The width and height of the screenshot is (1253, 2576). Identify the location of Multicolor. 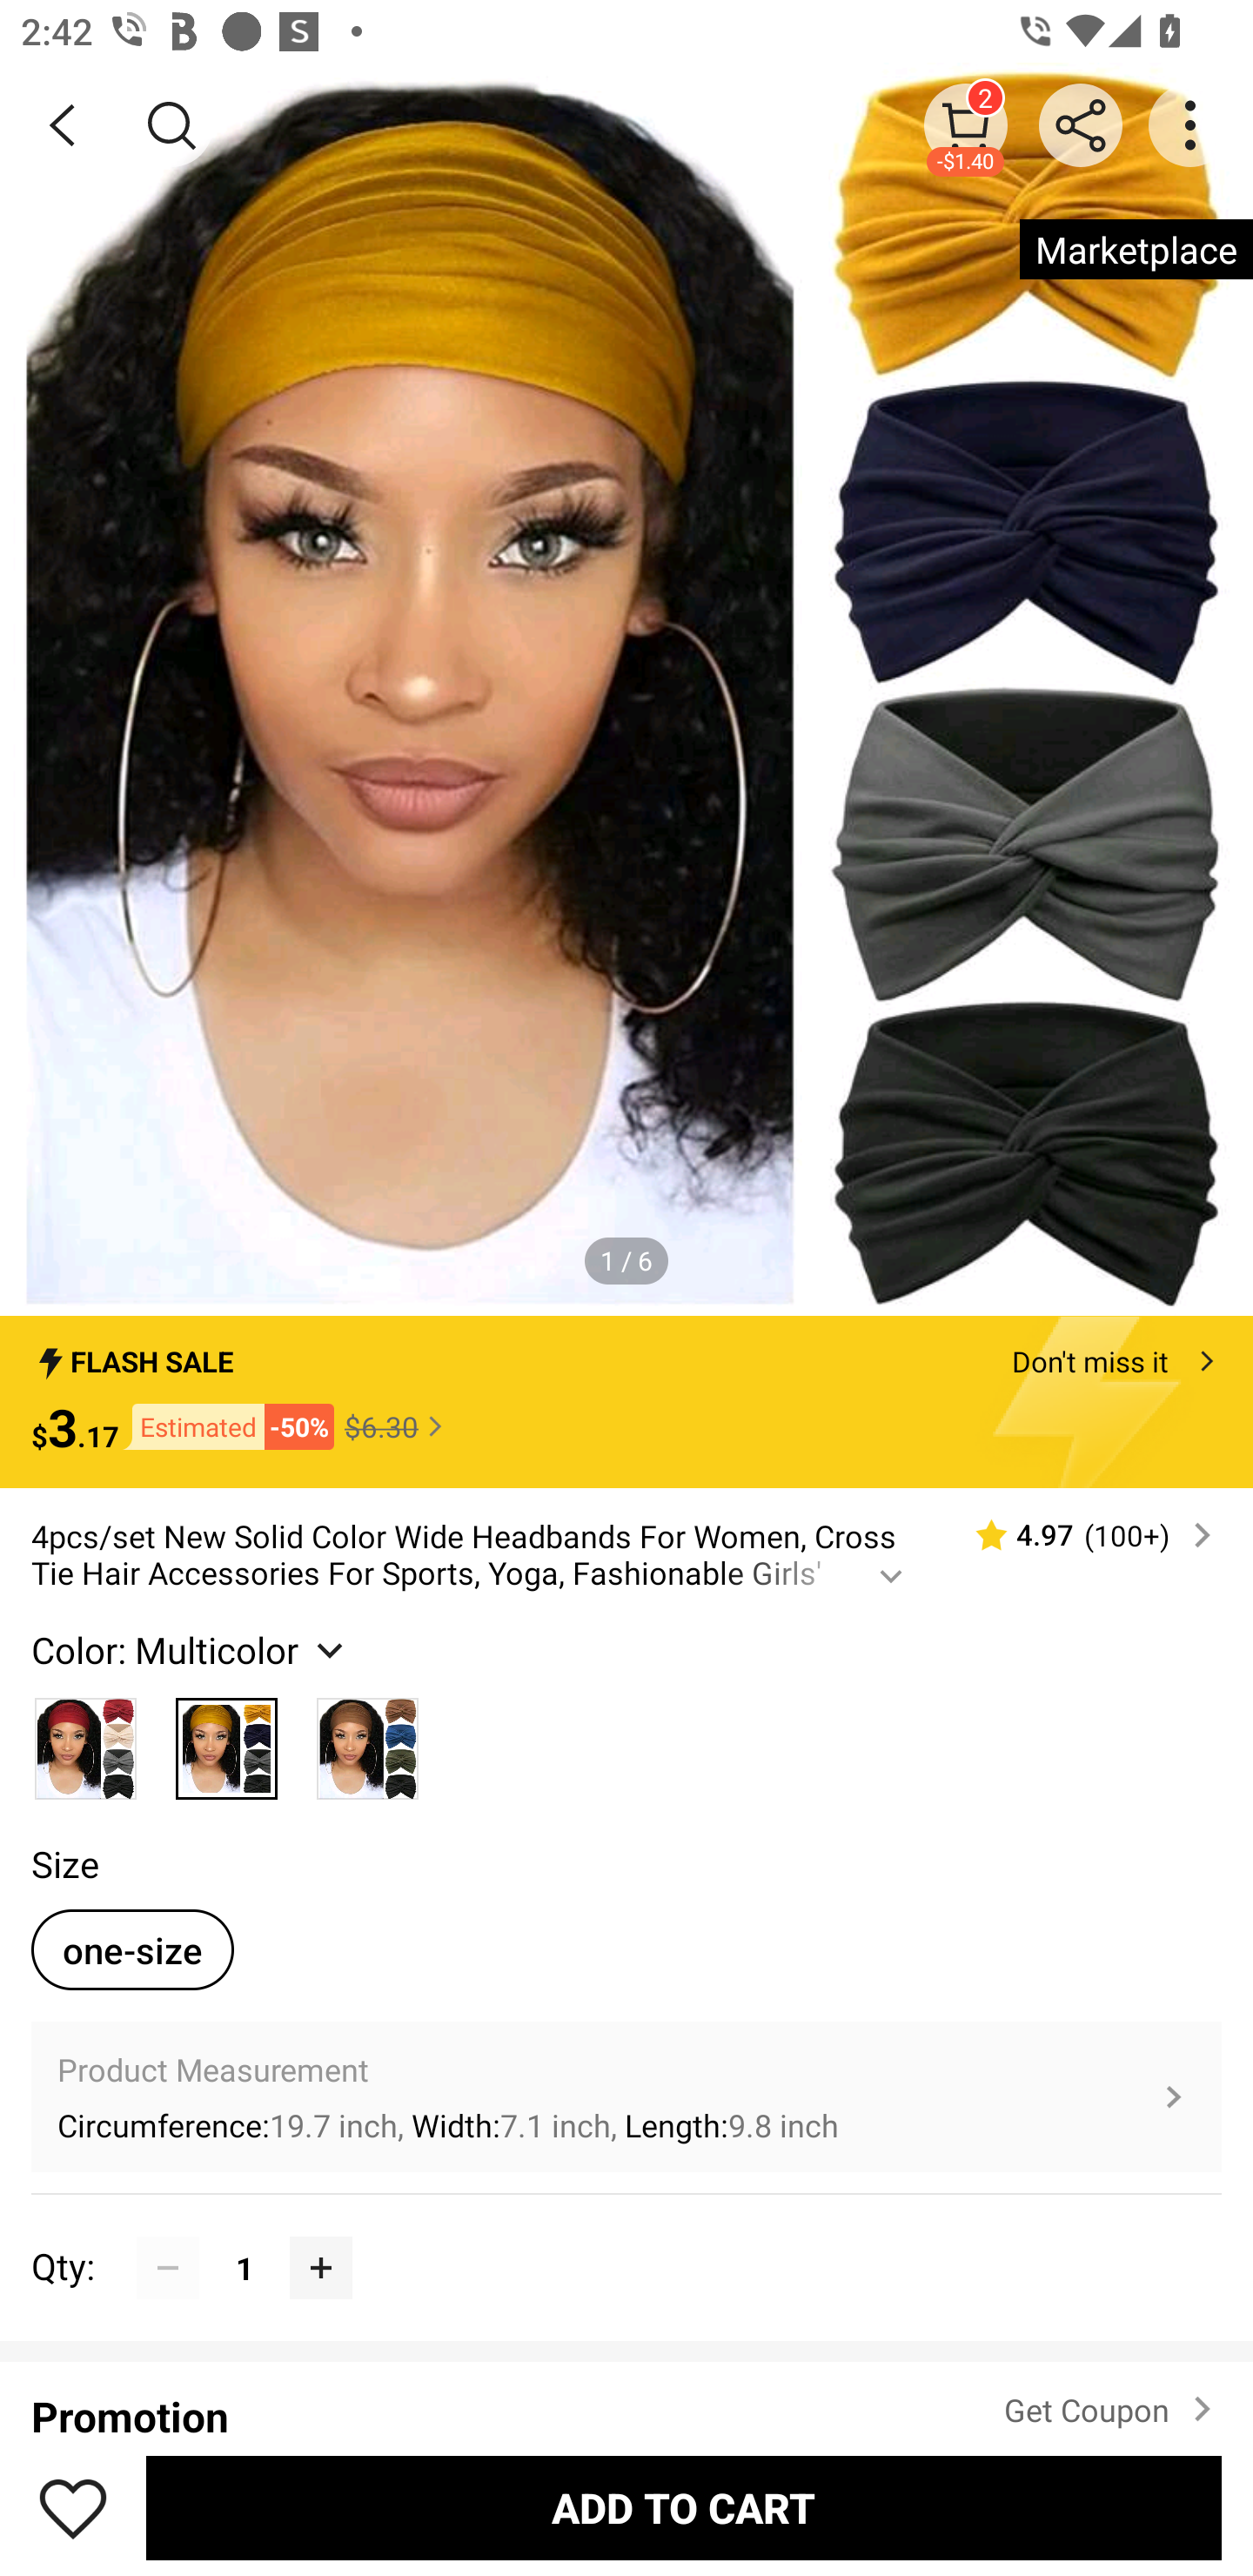
(85, 1741).